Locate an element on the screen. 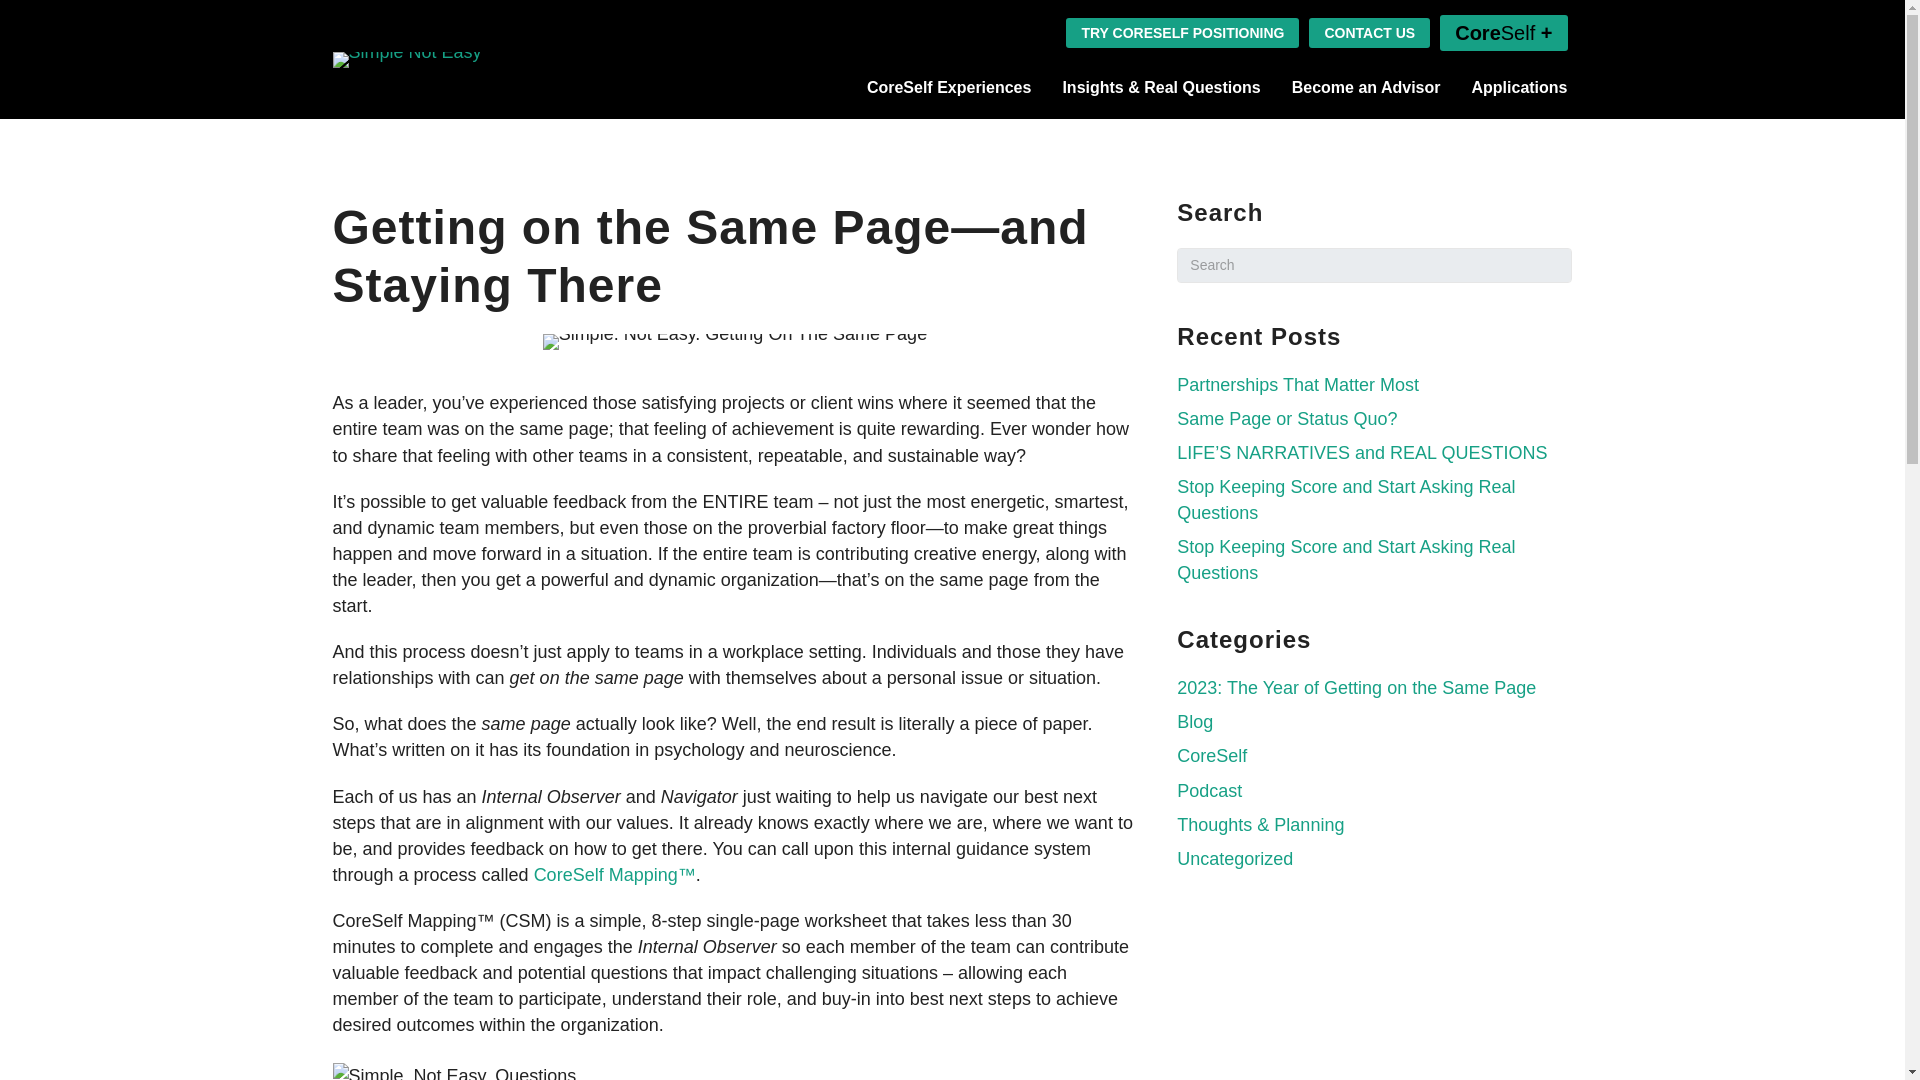 Image resolution: width=1920 pixels, height=1080 pixels. Uncategorized is located at coordinates (1234, 858).